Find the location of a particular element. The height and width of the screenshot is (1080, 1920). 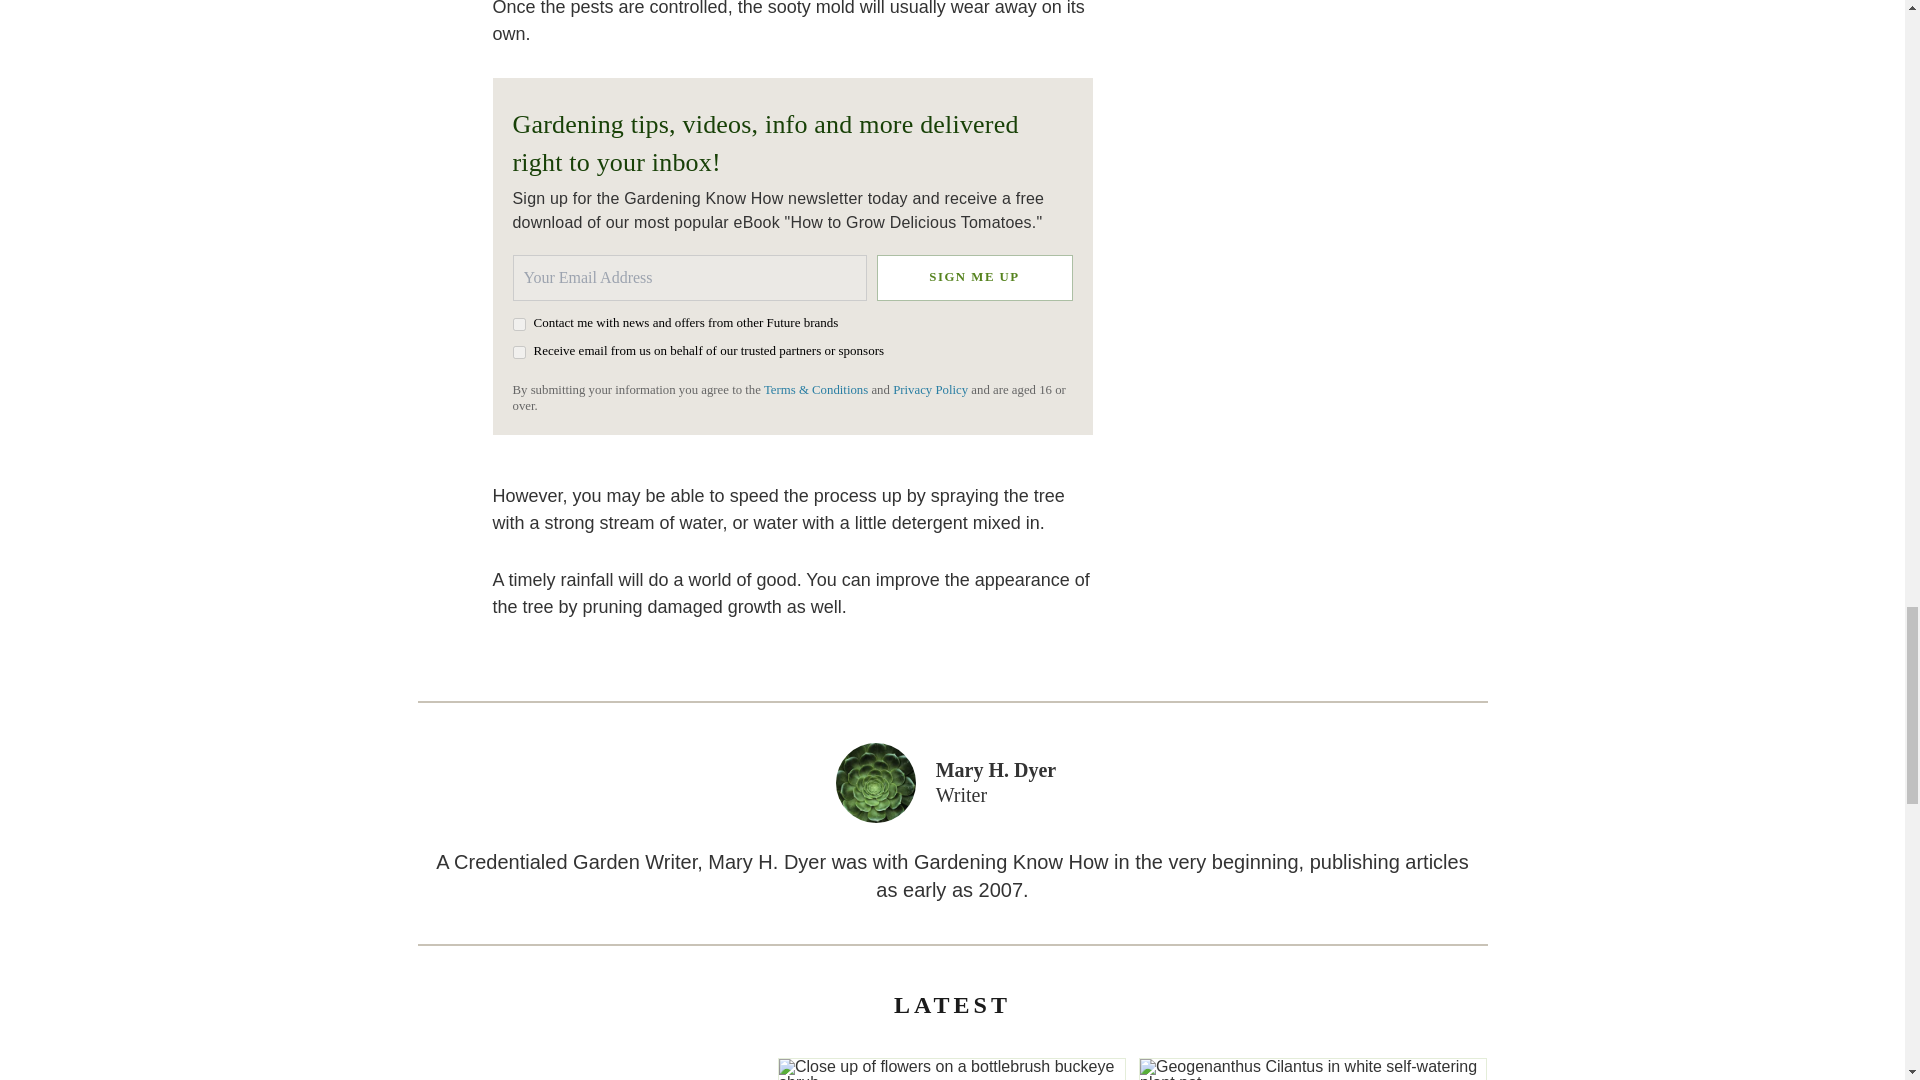

on is located at coordinates (518, 352).